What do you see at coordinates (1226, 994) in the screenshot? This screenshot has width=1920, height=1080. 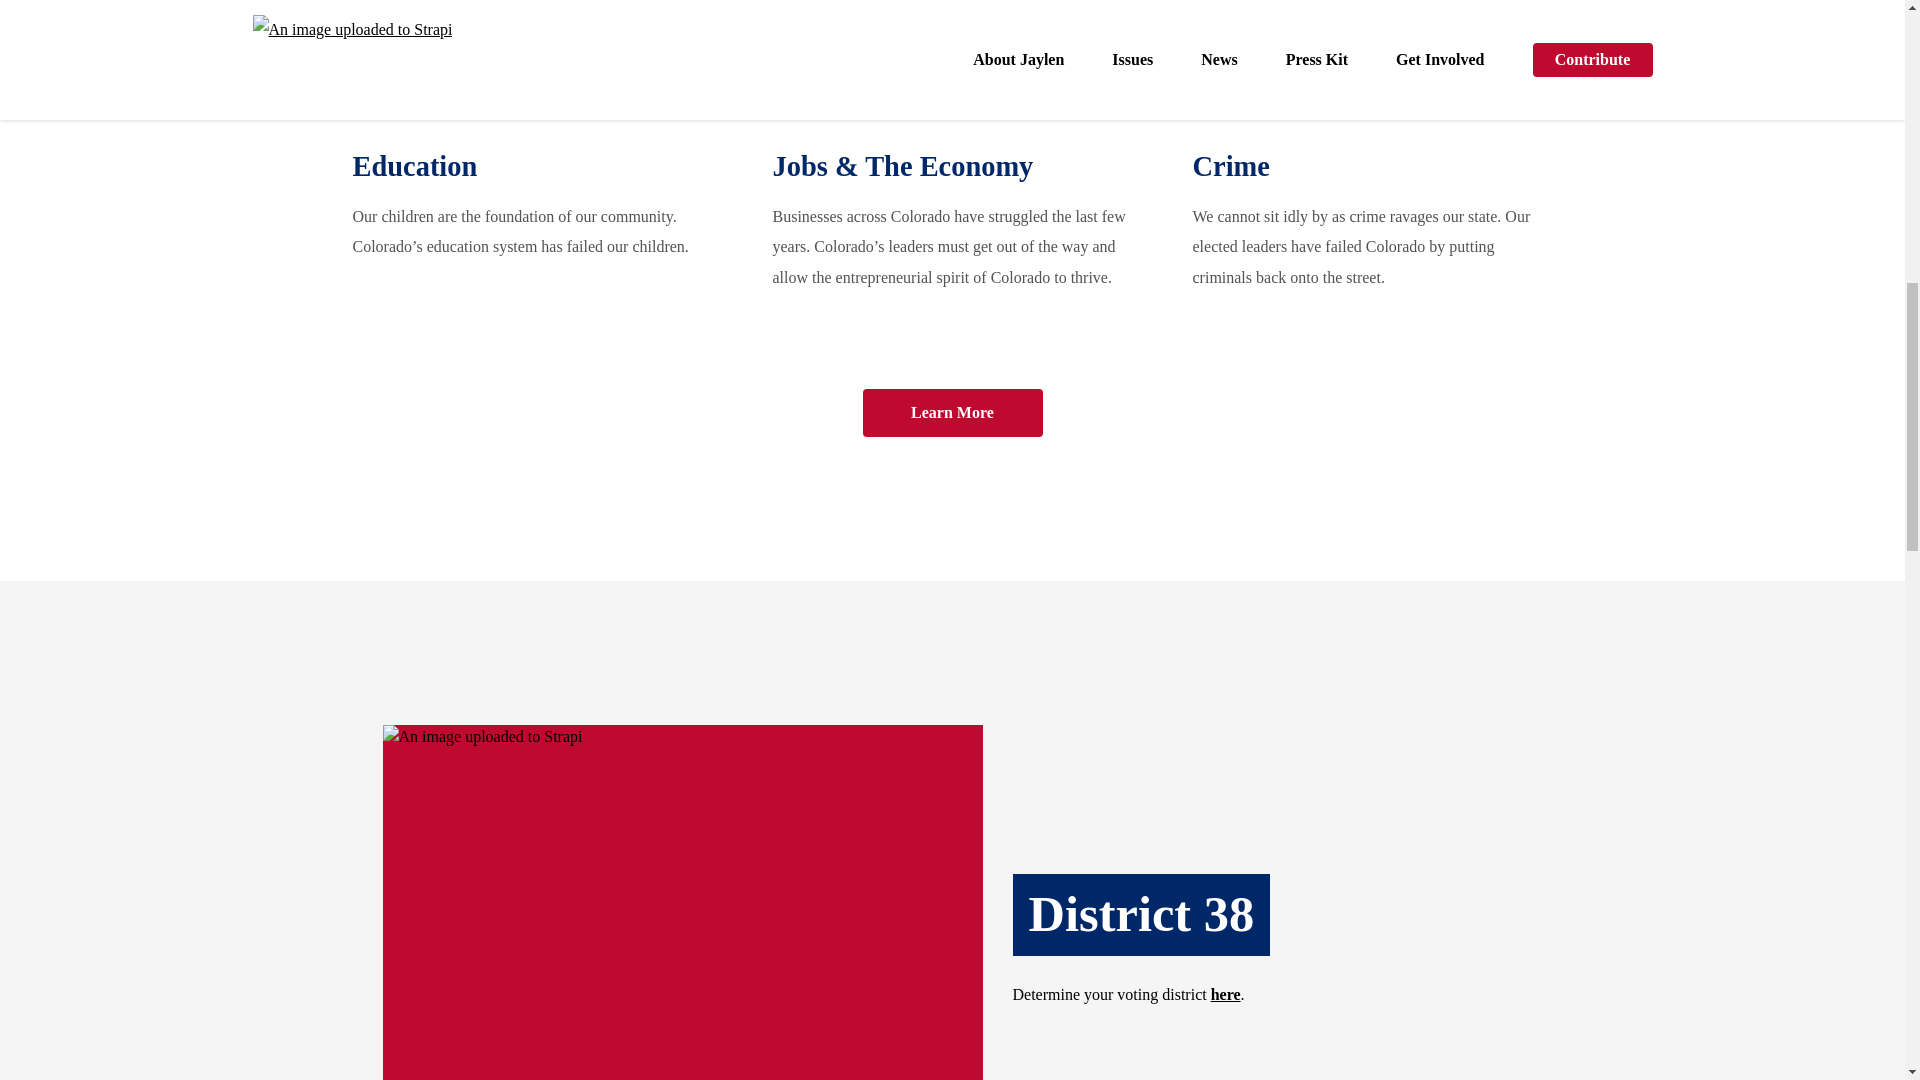 I see `here` at bounding box center [1226, 994].